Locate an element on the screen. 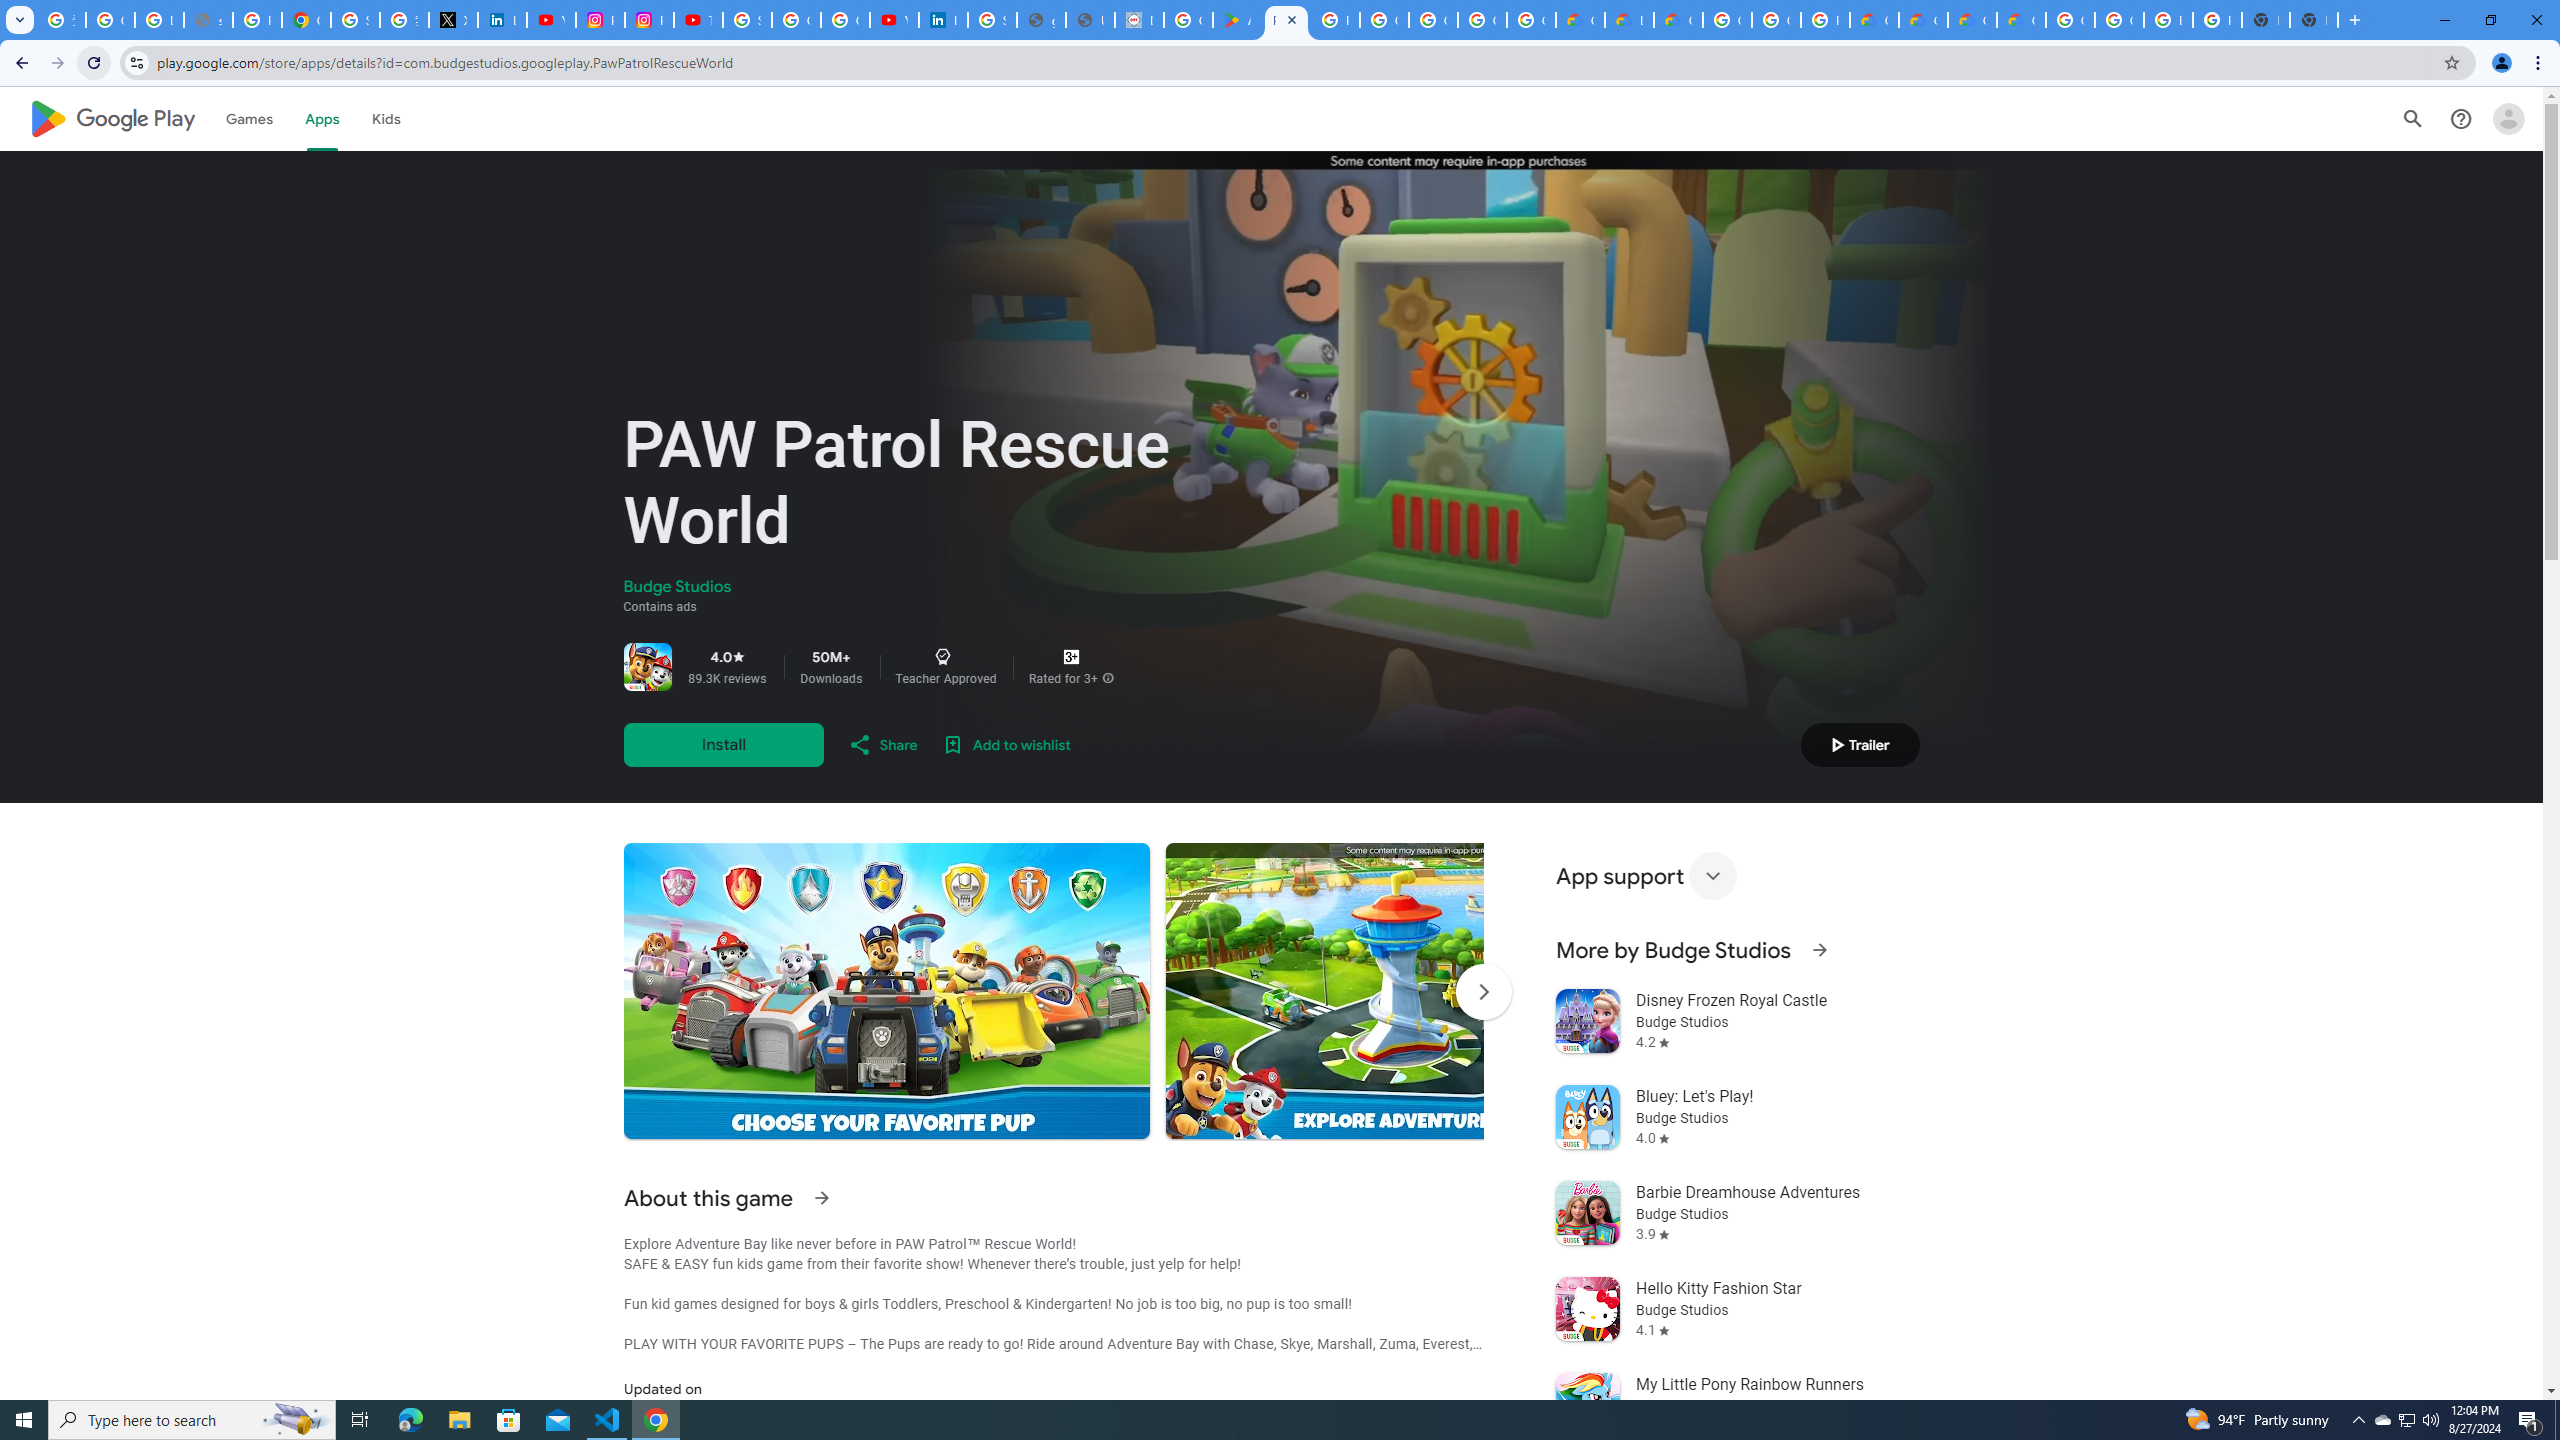 This screenshot has width=2560, height=1440. Customer Care | Google Cloud is located at coordinates (1579, 20).